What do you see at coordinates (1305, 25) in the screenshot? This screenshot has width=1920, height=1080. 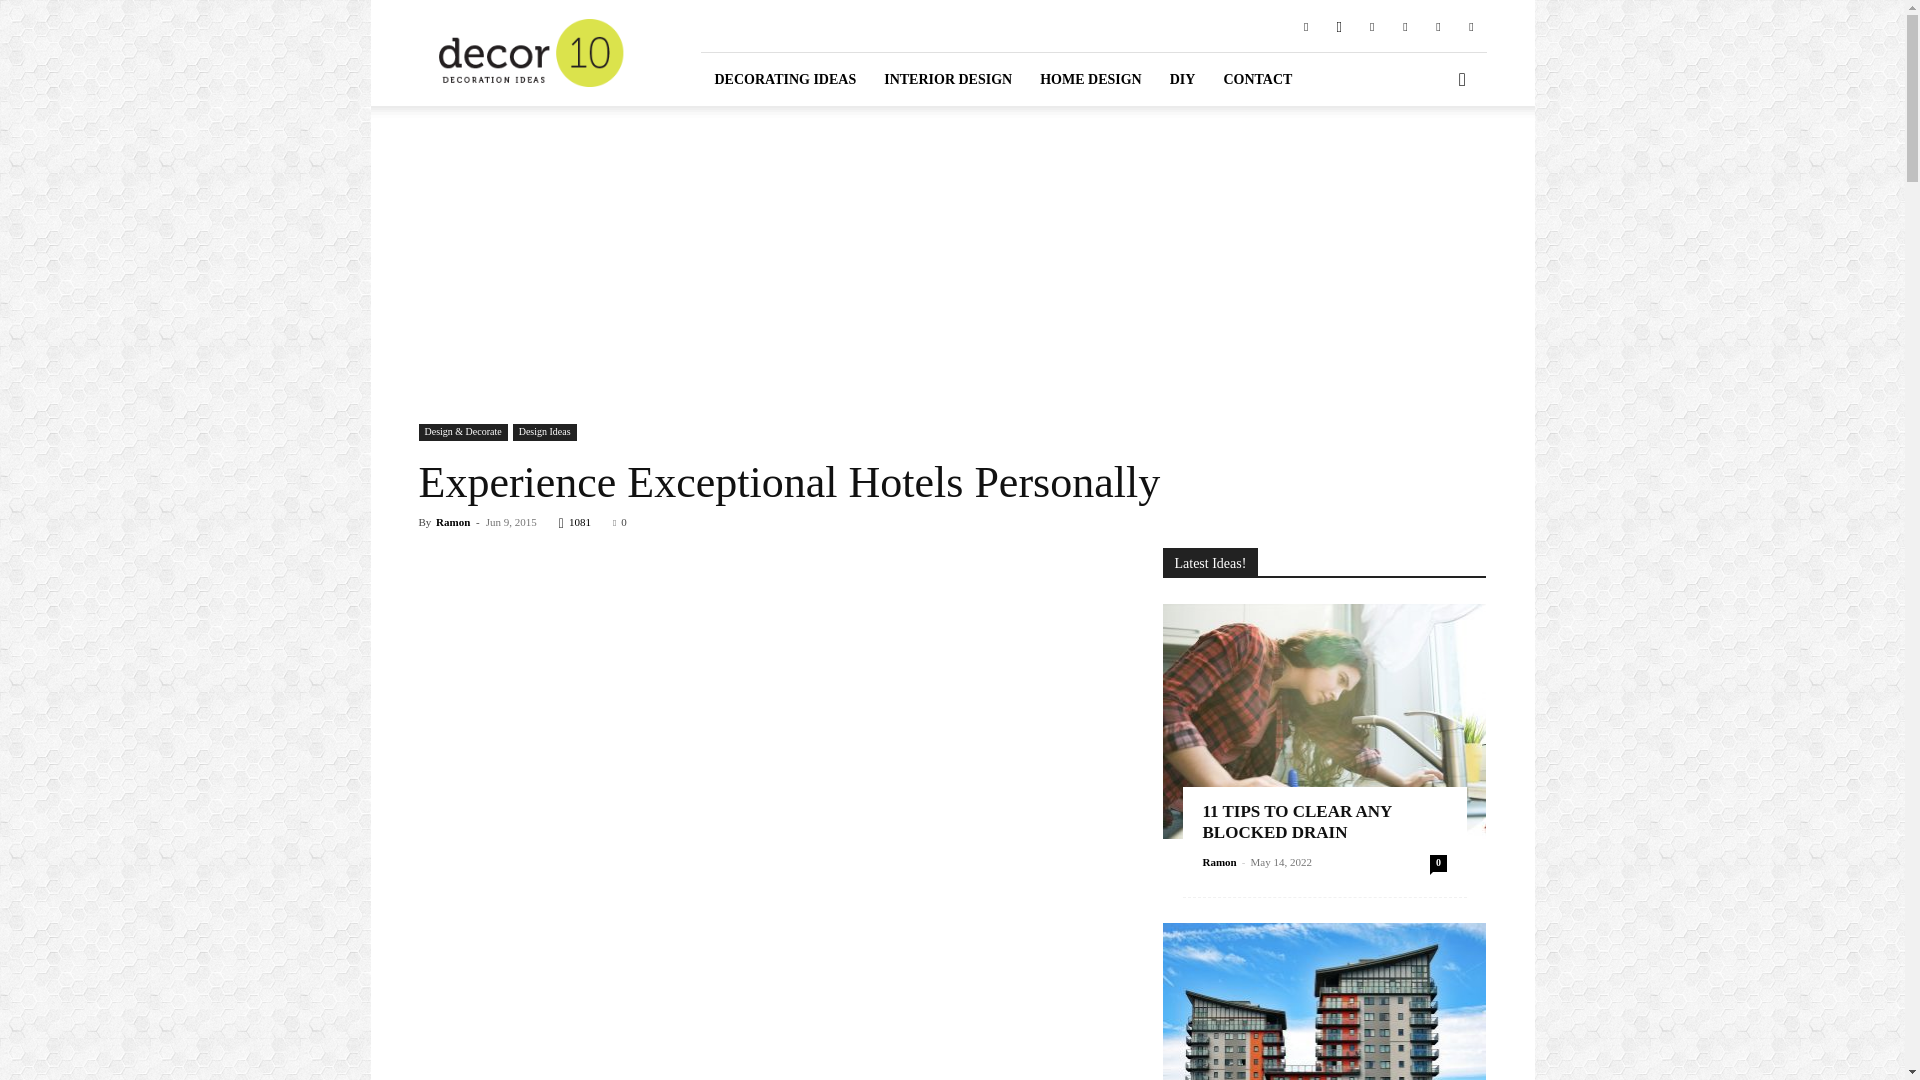 I see `Facebook` at bounding box center [1305, 25].